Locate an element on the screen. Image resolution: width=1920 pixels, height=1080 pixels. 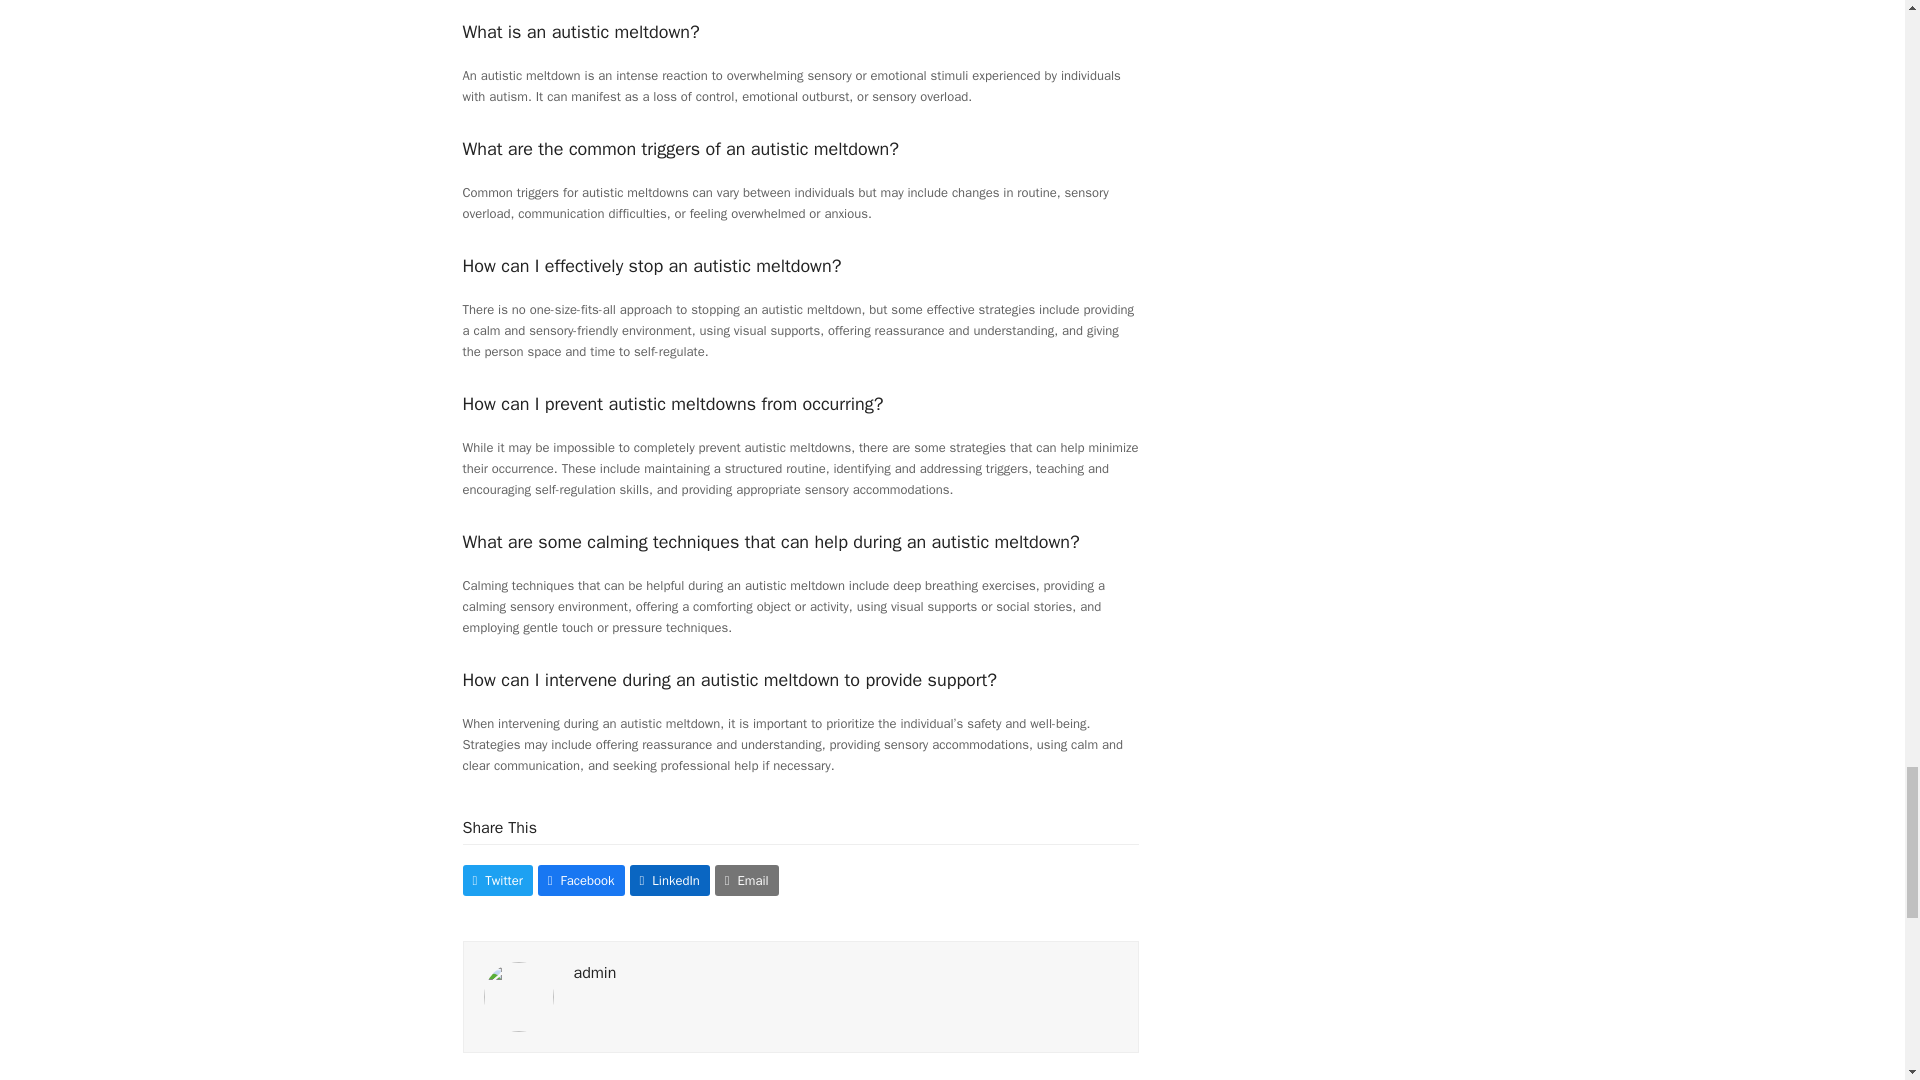
Twitter is located at coordinates (496, 880).